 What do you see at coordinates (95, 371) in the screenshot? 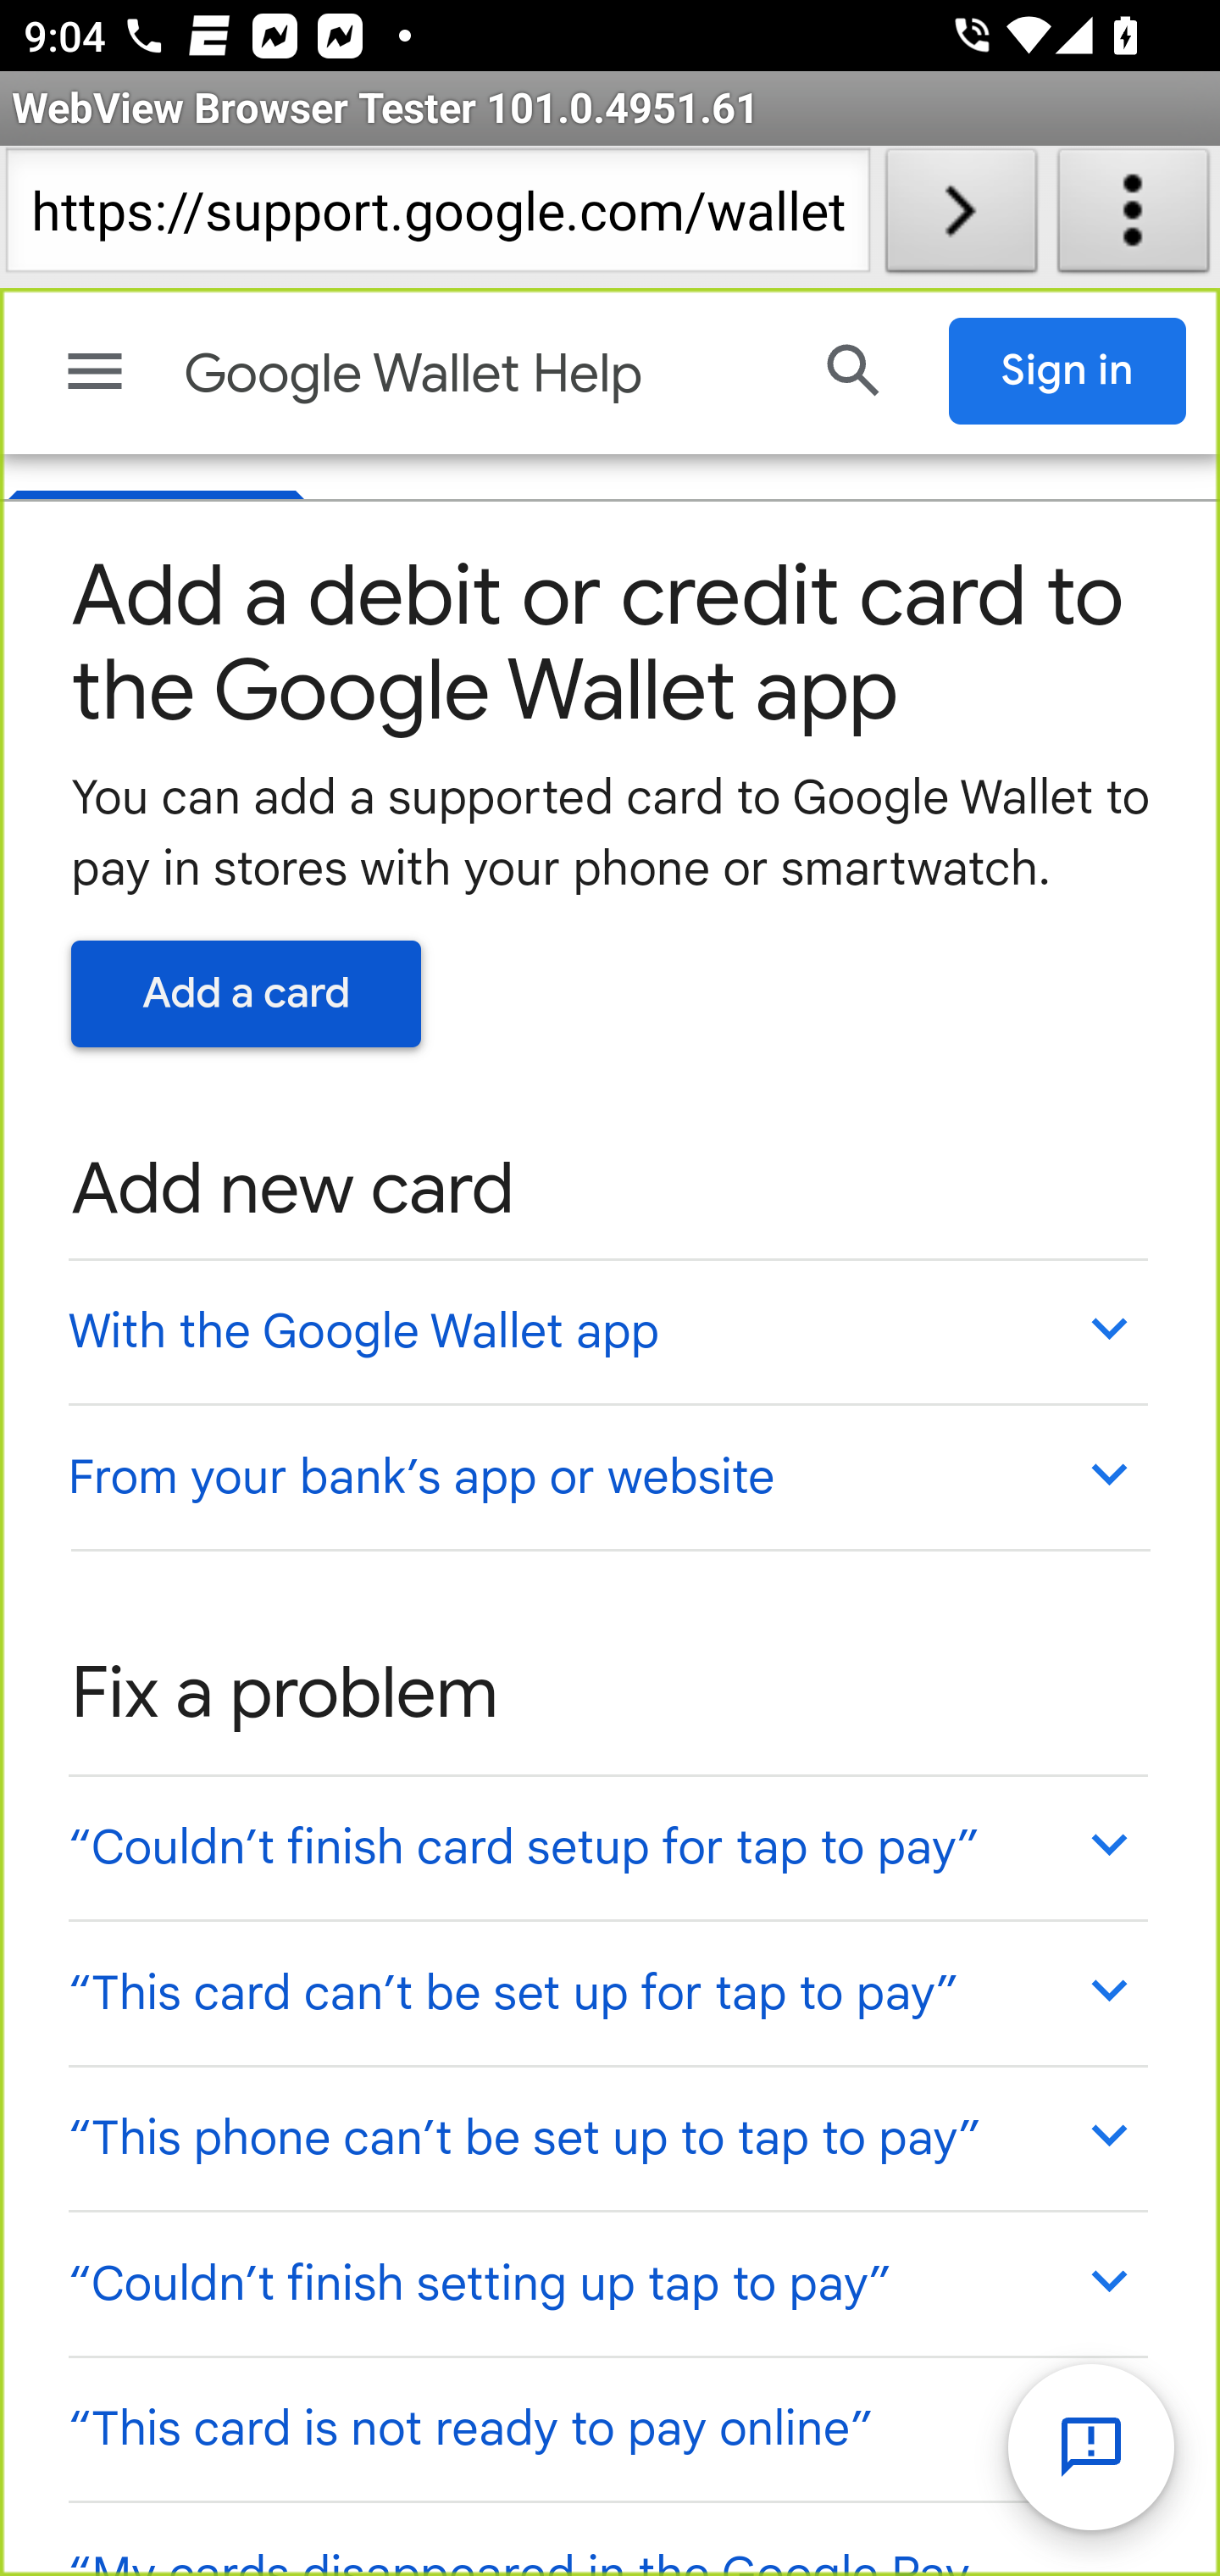
I see `Main menu` at bounding box center [95, 371].